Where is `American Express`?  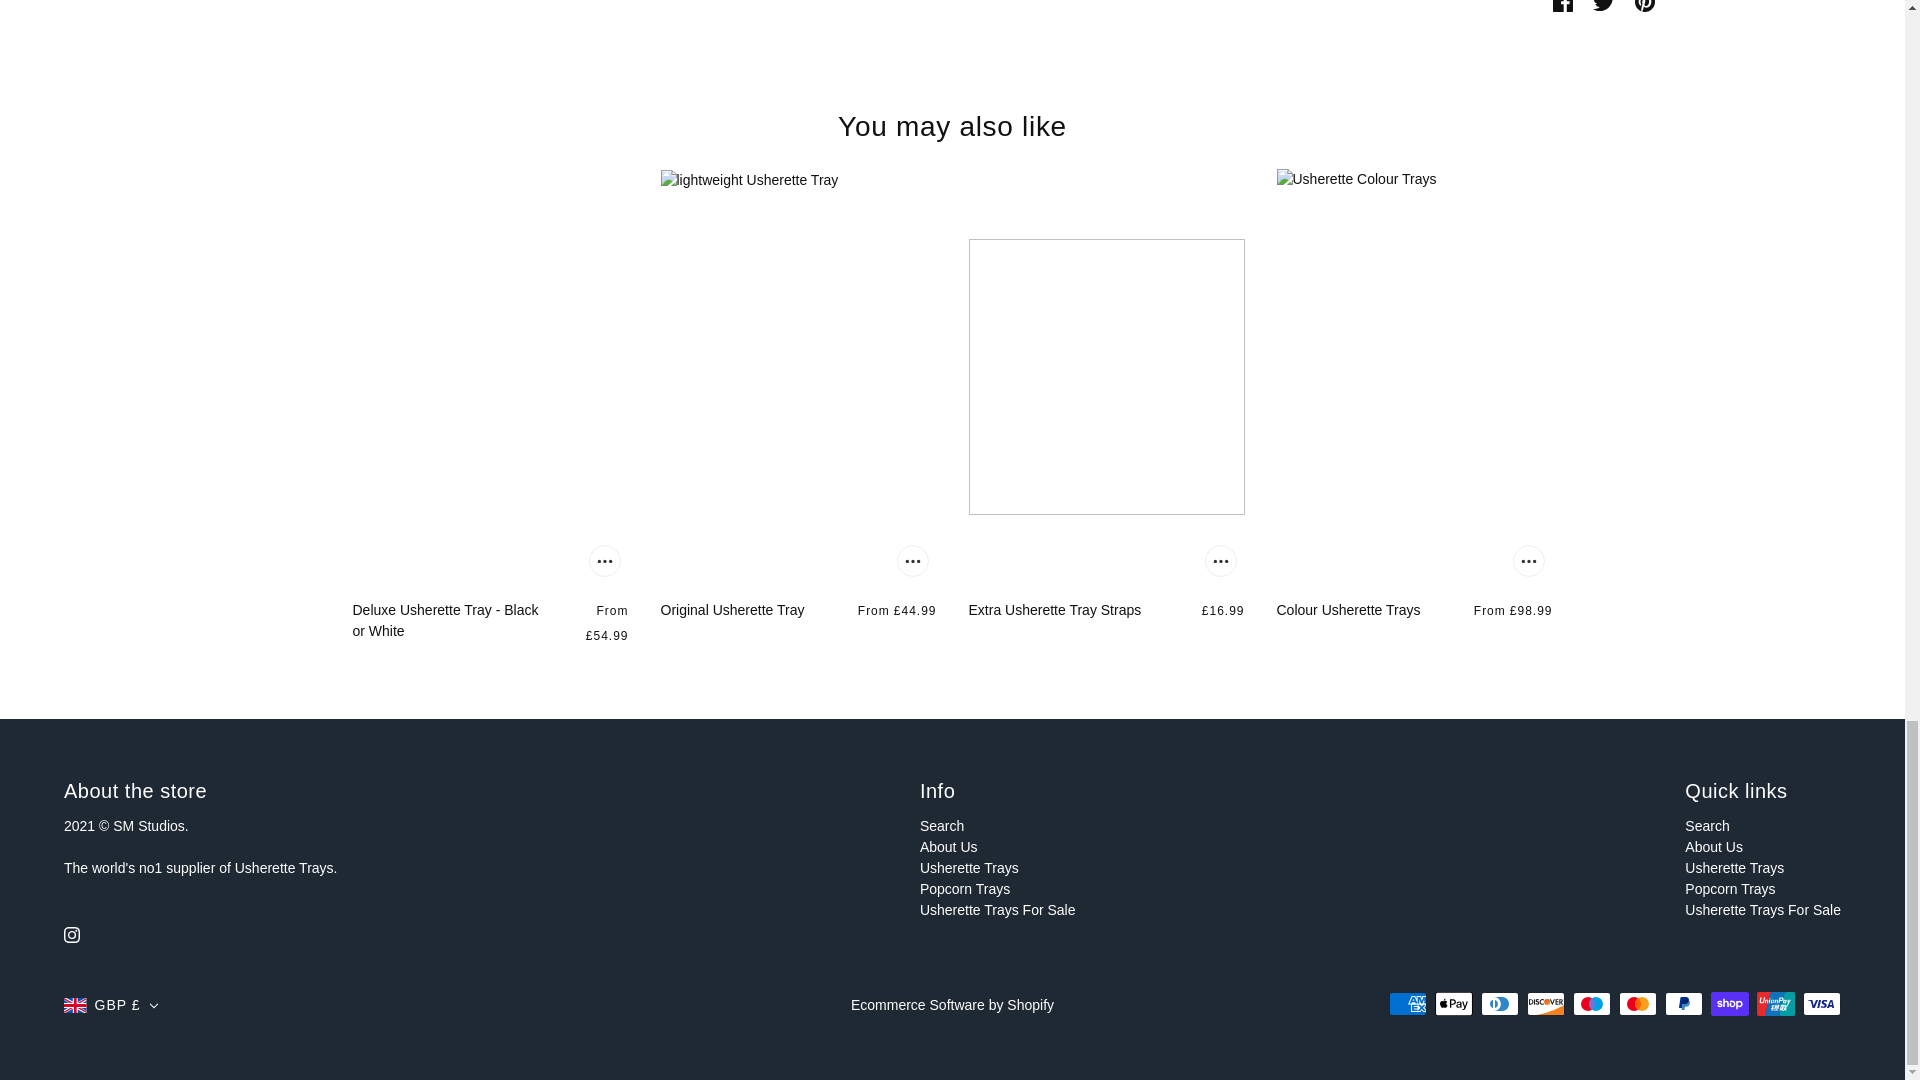 American Express is located at coordinates (1407, 1004).